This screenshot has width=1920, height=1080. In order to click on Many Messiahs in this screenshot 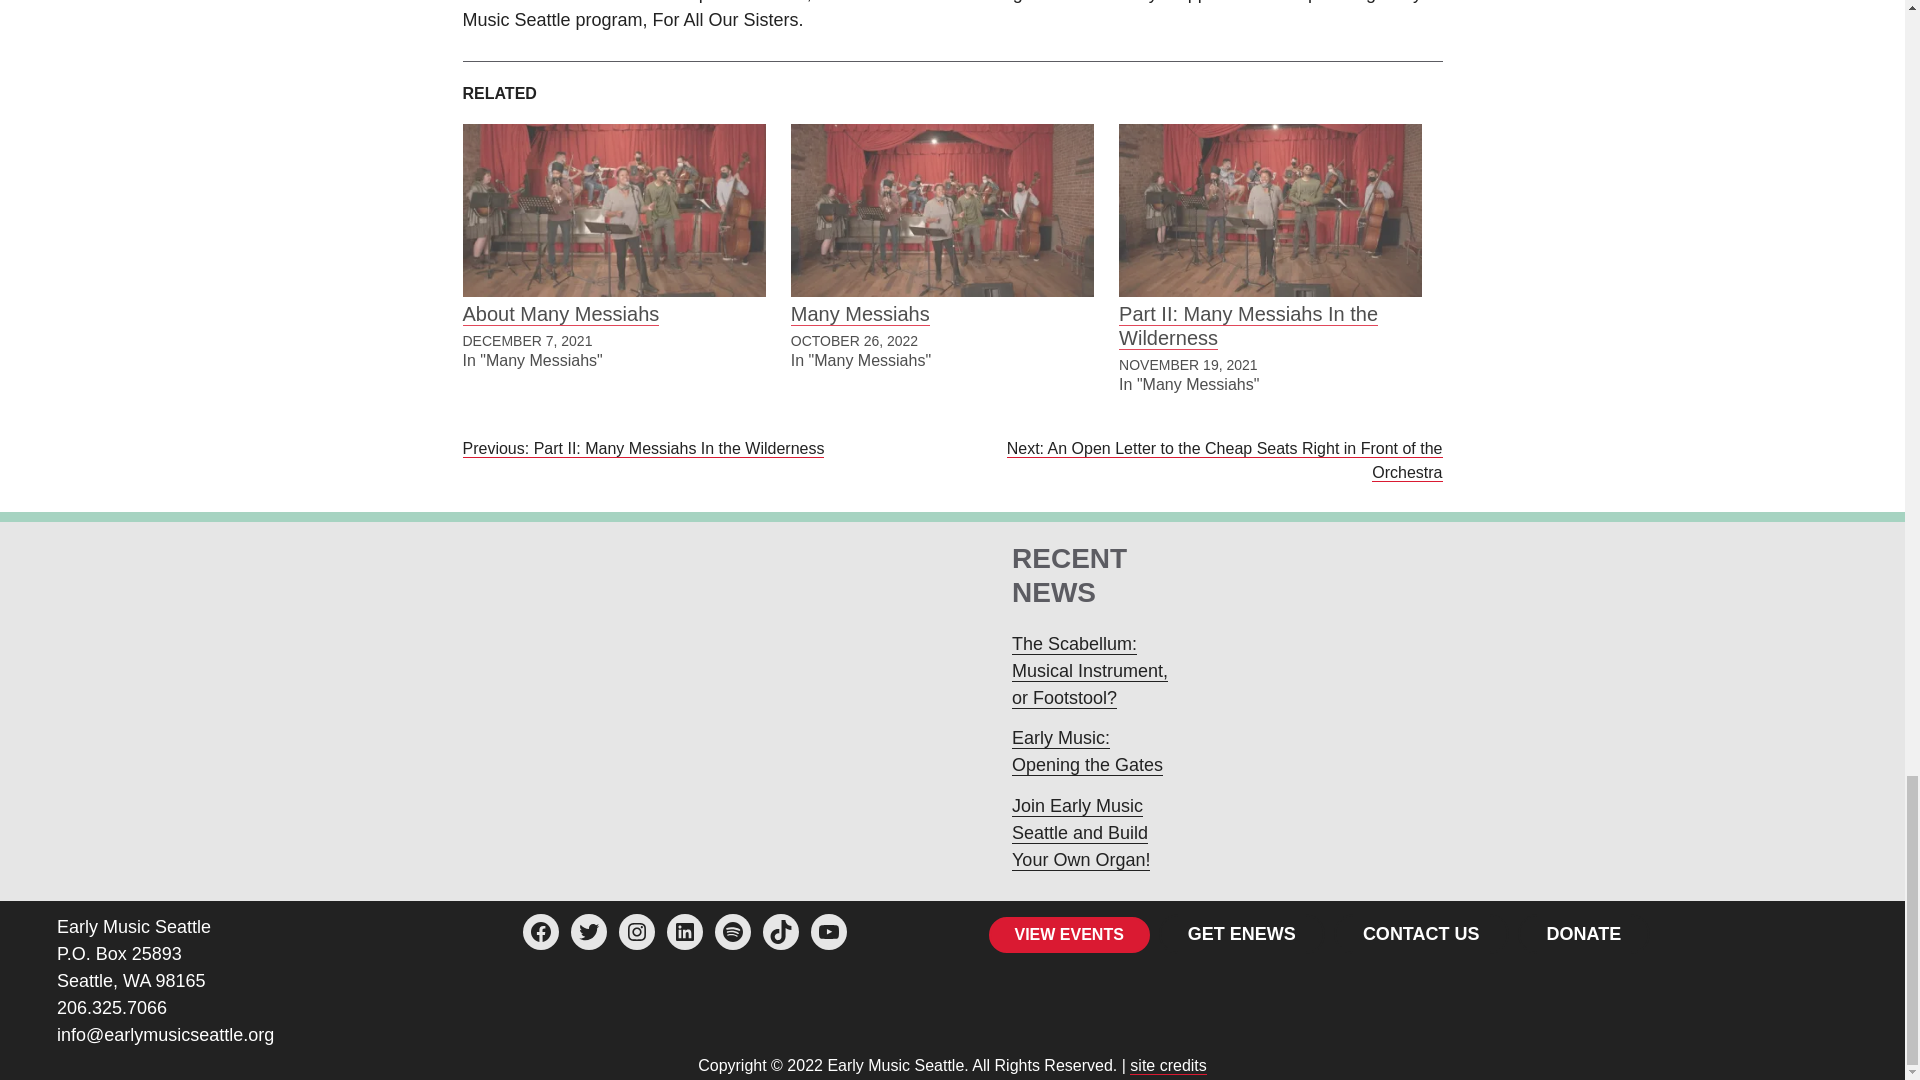, I will do `click(860, 314)`.